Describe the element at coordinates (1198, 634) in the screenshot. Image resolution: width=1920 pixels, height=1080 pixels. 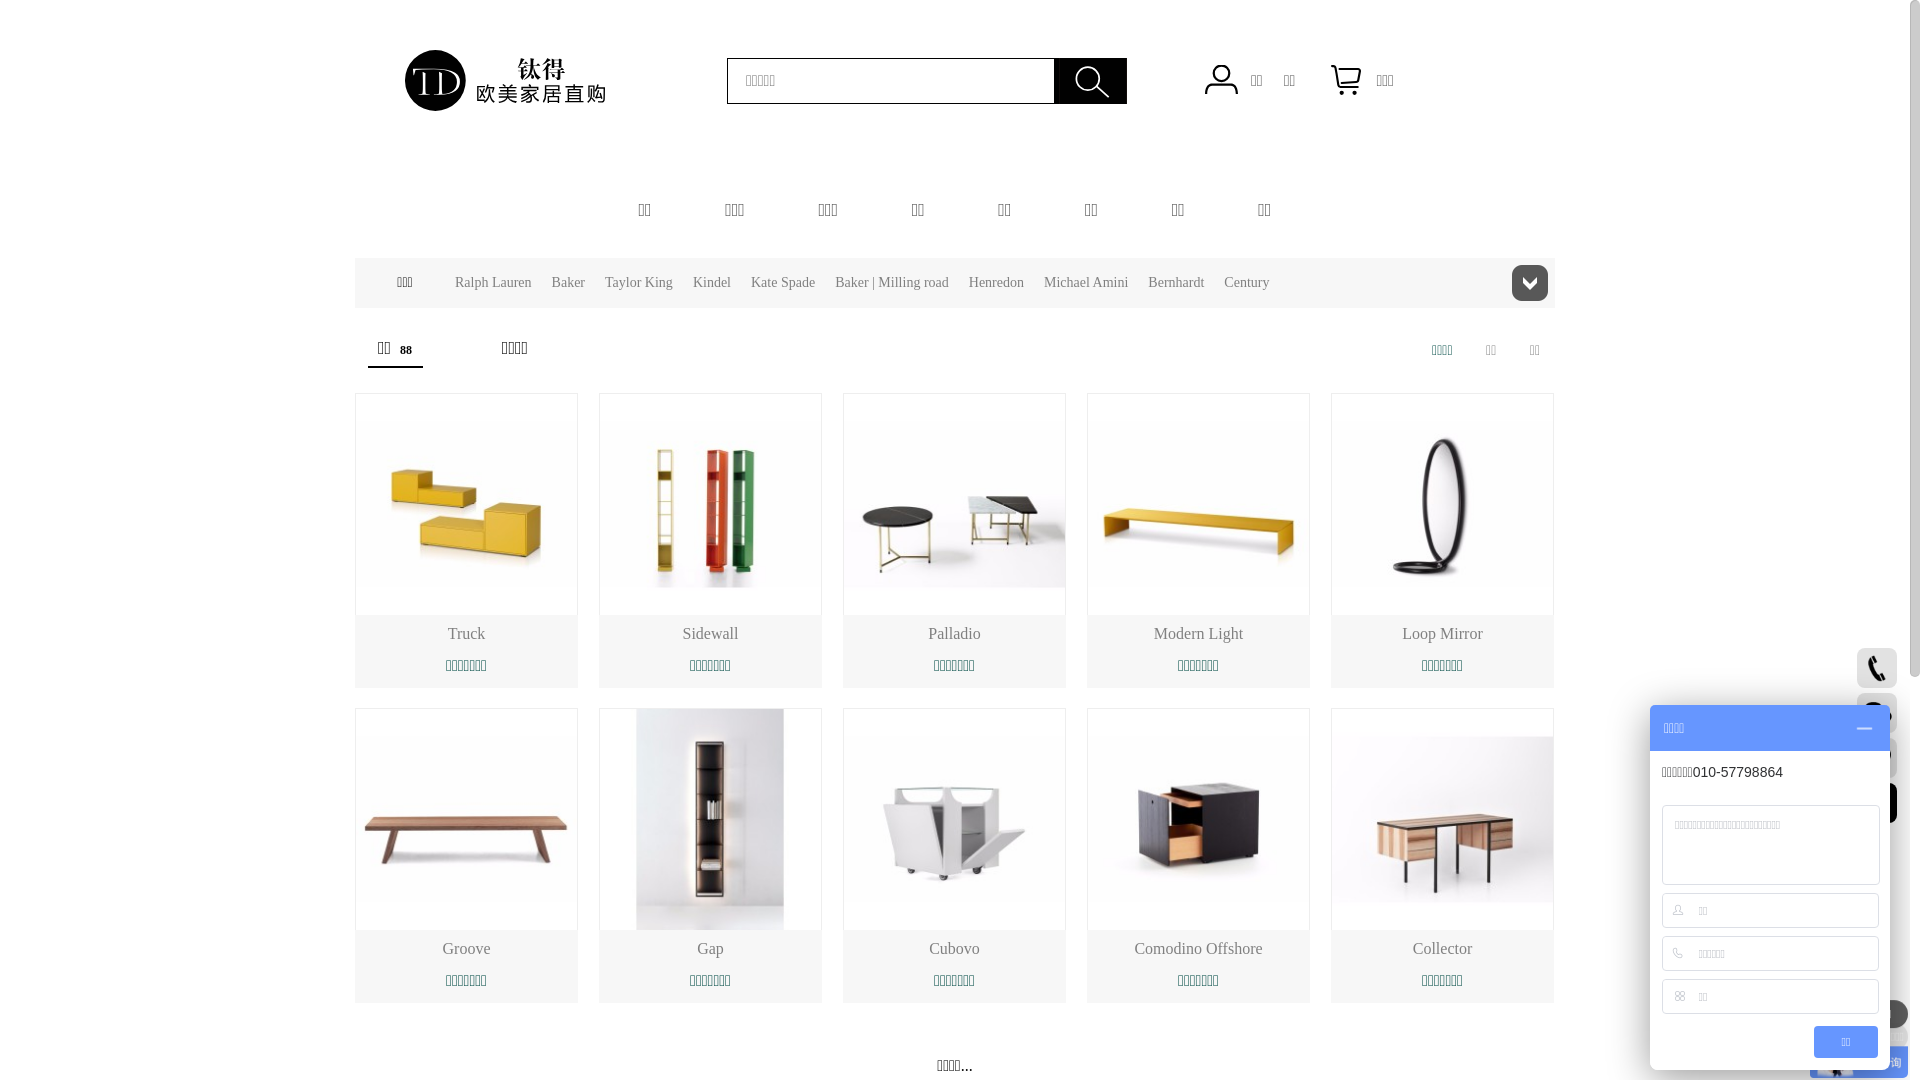
I see `Modern Light` at that location.